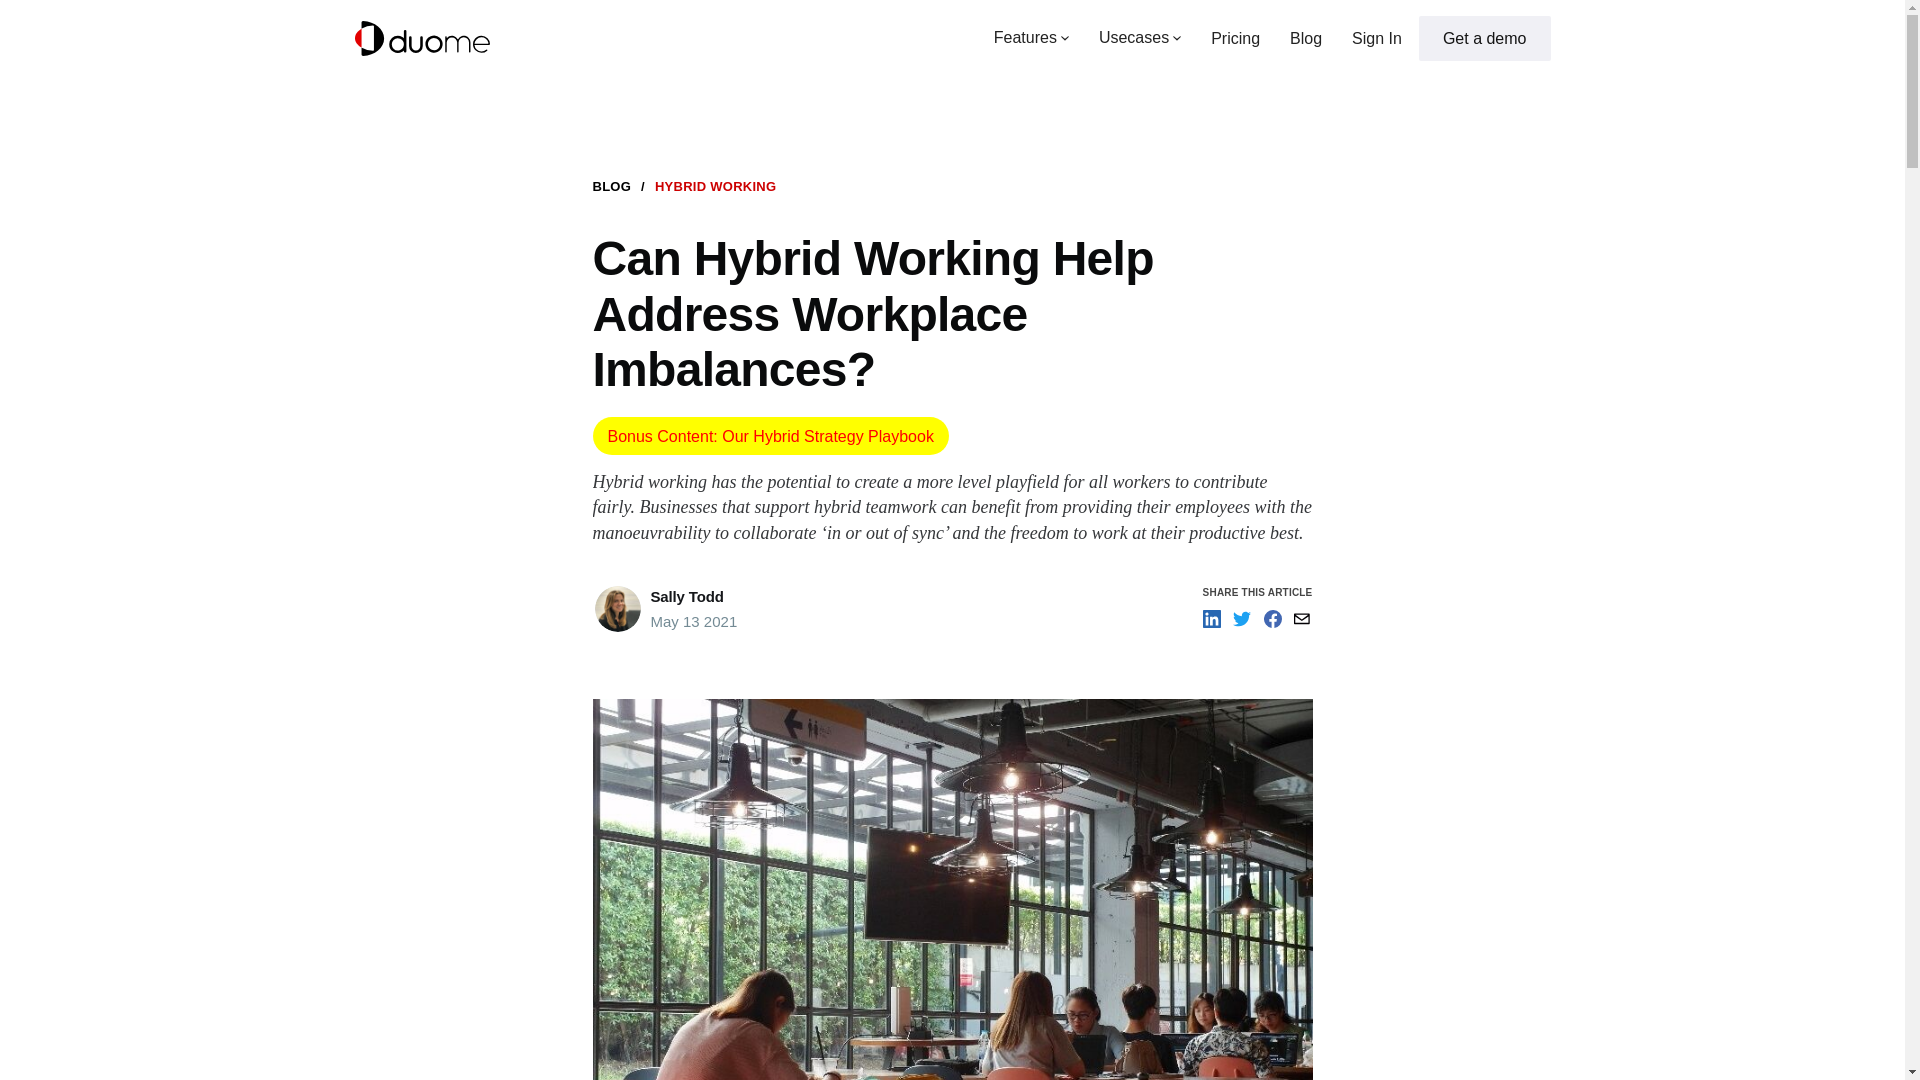 This screenshot has width=1920, height=1080. I want to click on HYBRID WORKING, so click(714, 186).